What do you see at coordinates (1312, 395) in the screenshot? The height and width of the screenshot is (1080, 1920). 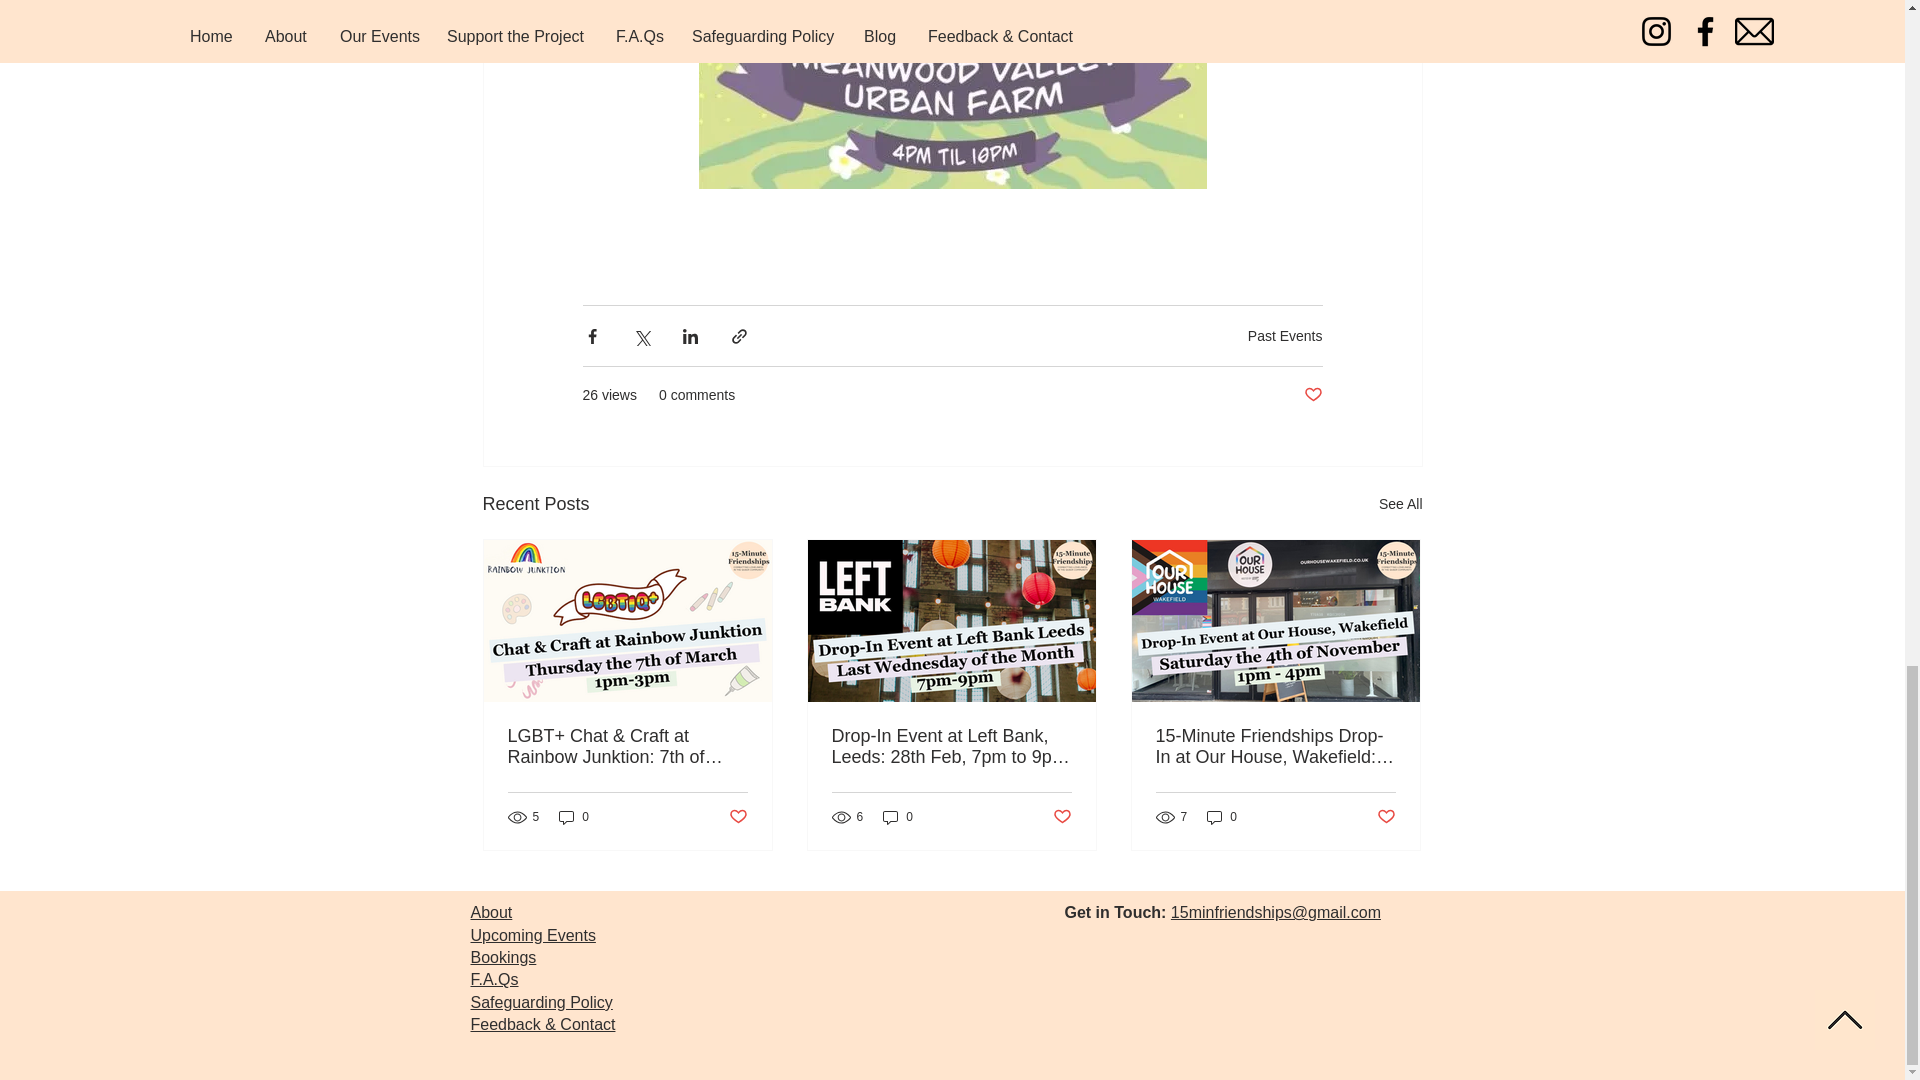 I see `Post not marked as liked` at bounding box center [1312, 395].